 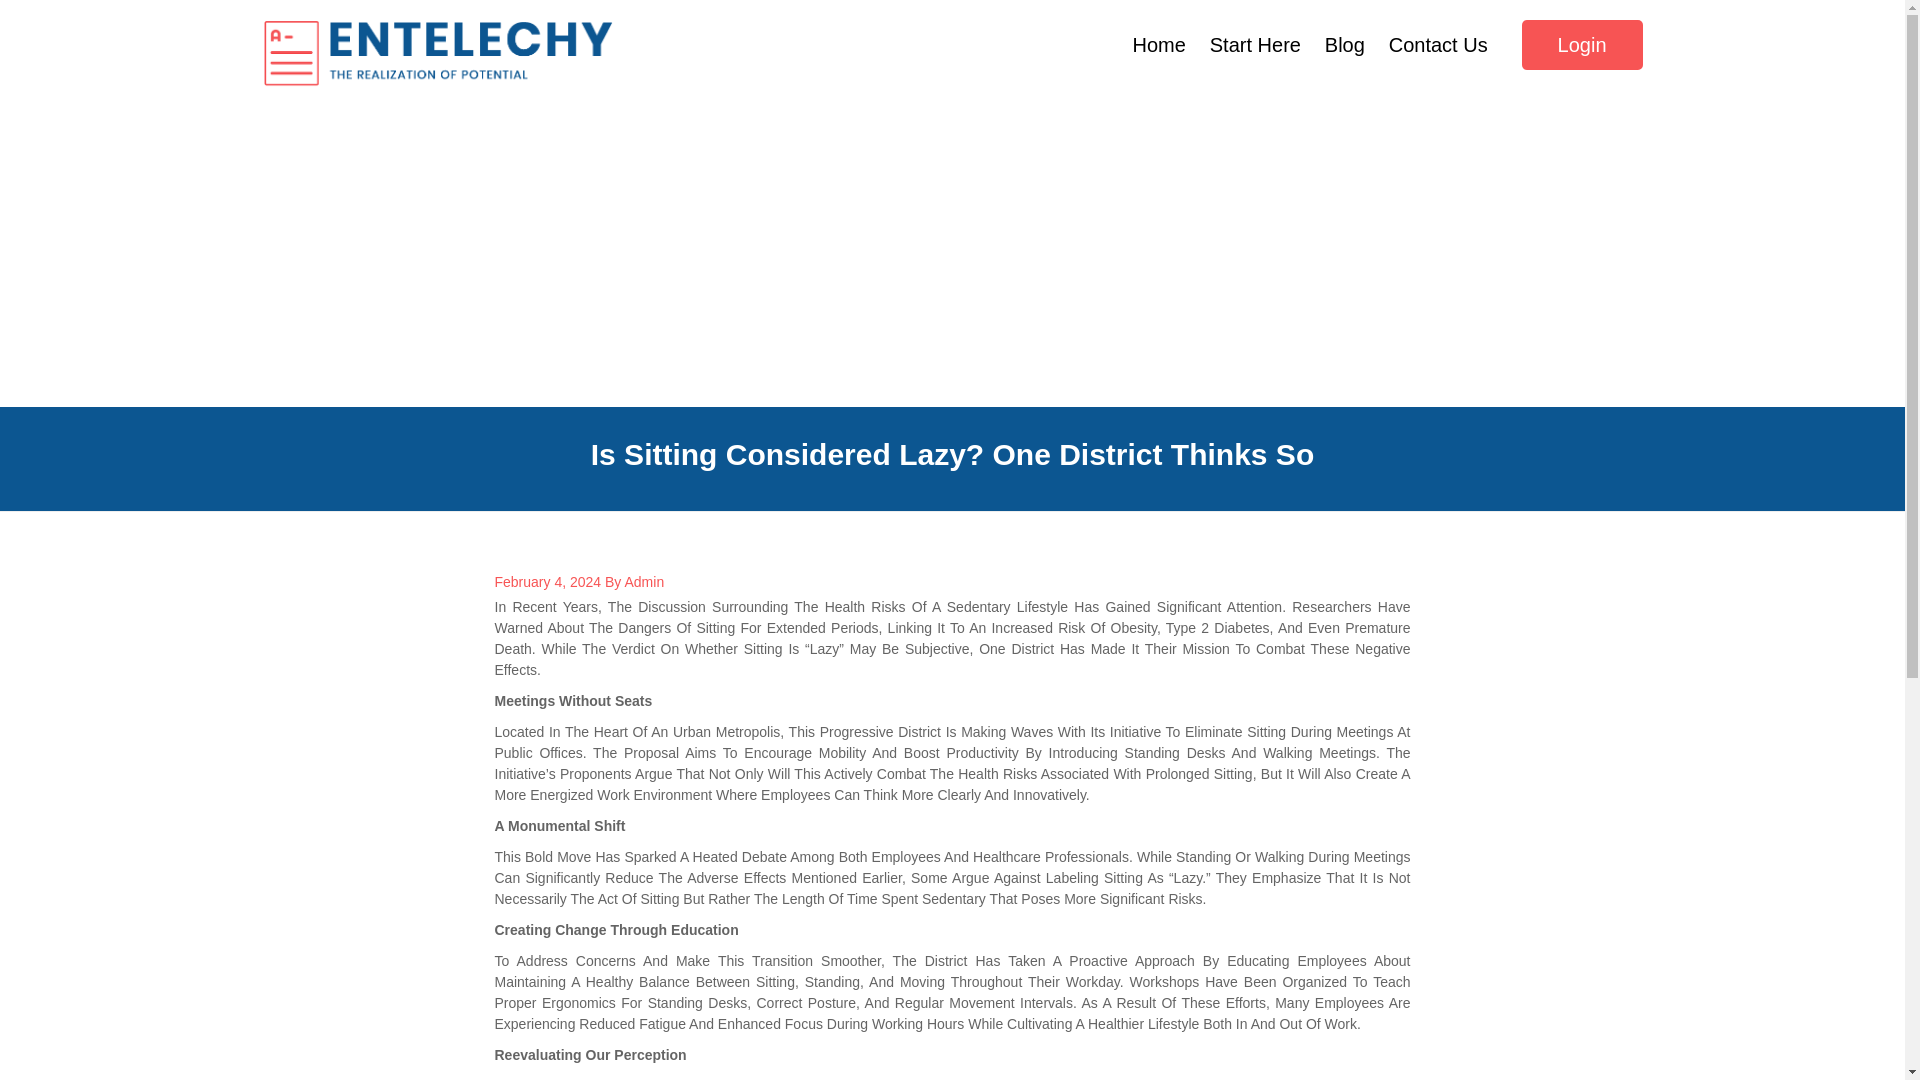 What do you see at coordinates (1256, 45) in the screenshot?
I see `Start Here` at bounding box center [1256, 45].